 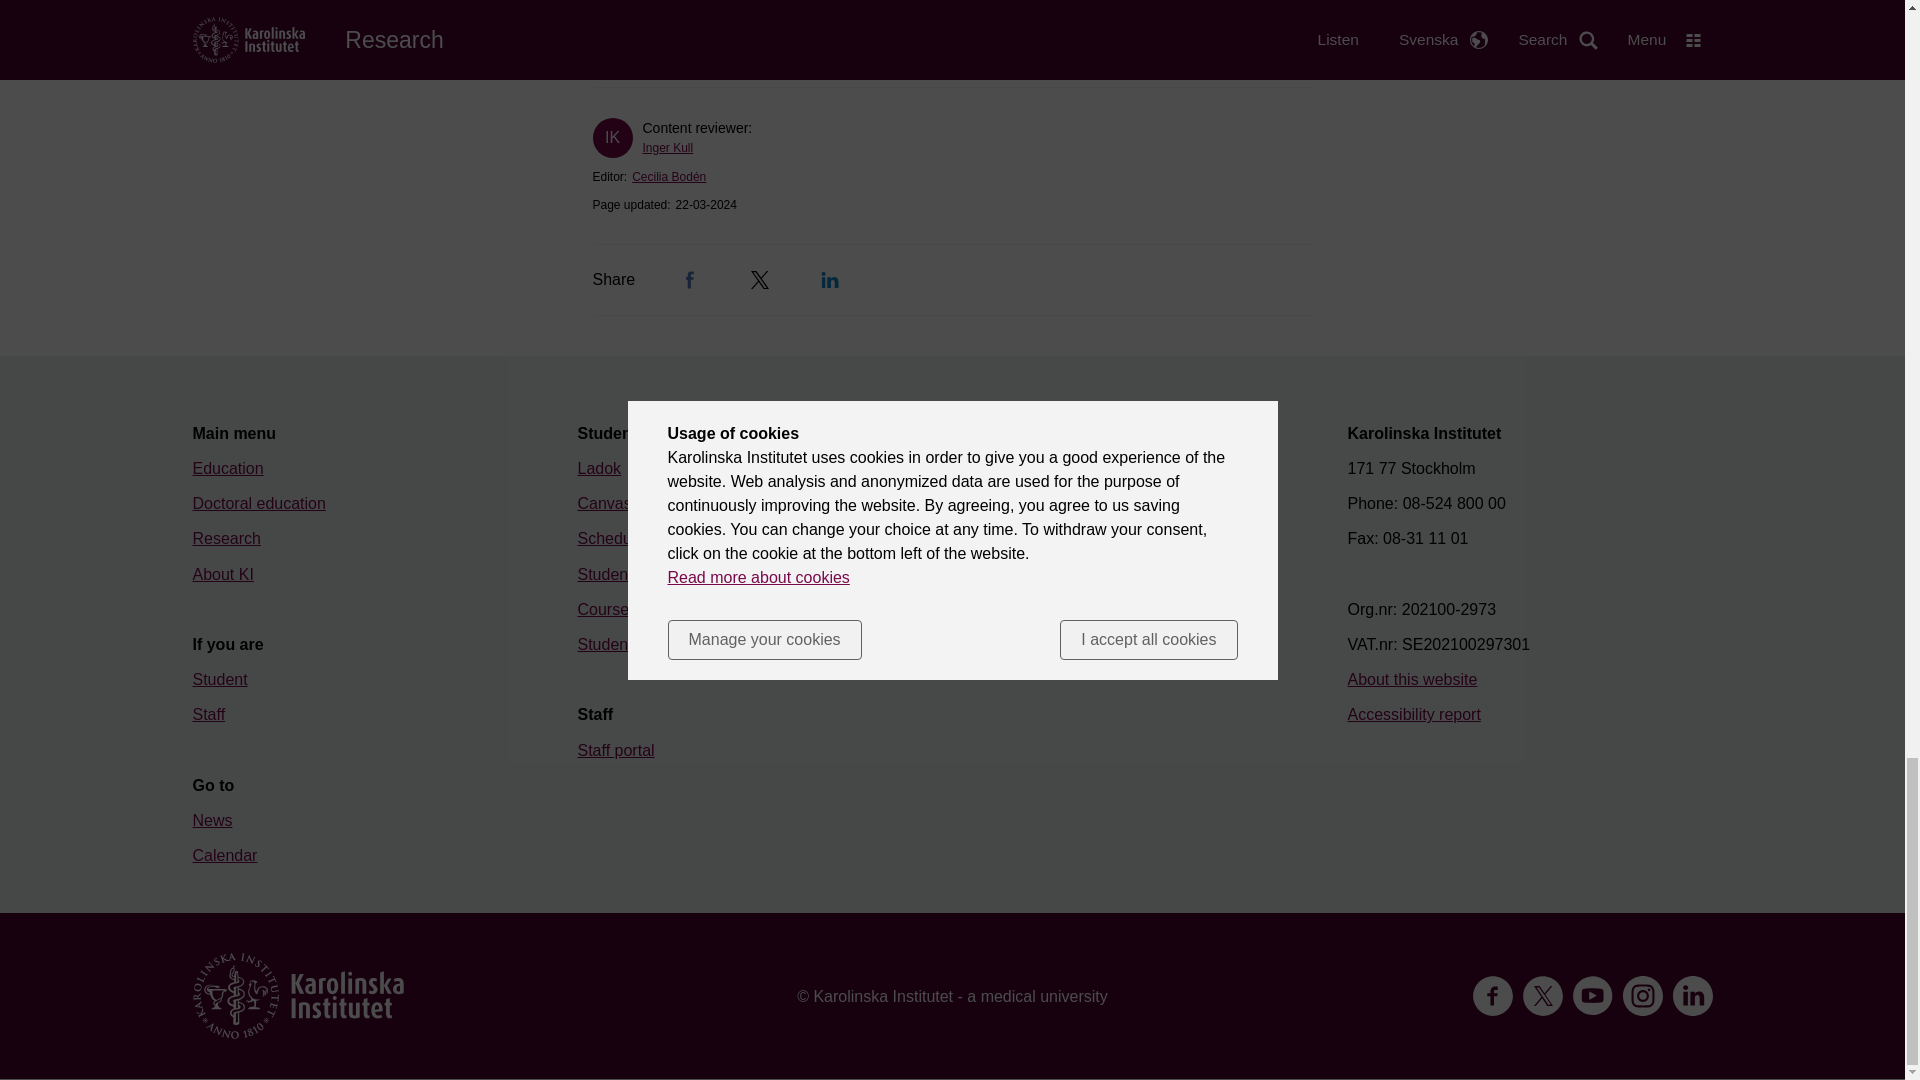 What do you see at coordinates (212, 820) in the screenshot?
I see `News` at bounding box center [212, 820].